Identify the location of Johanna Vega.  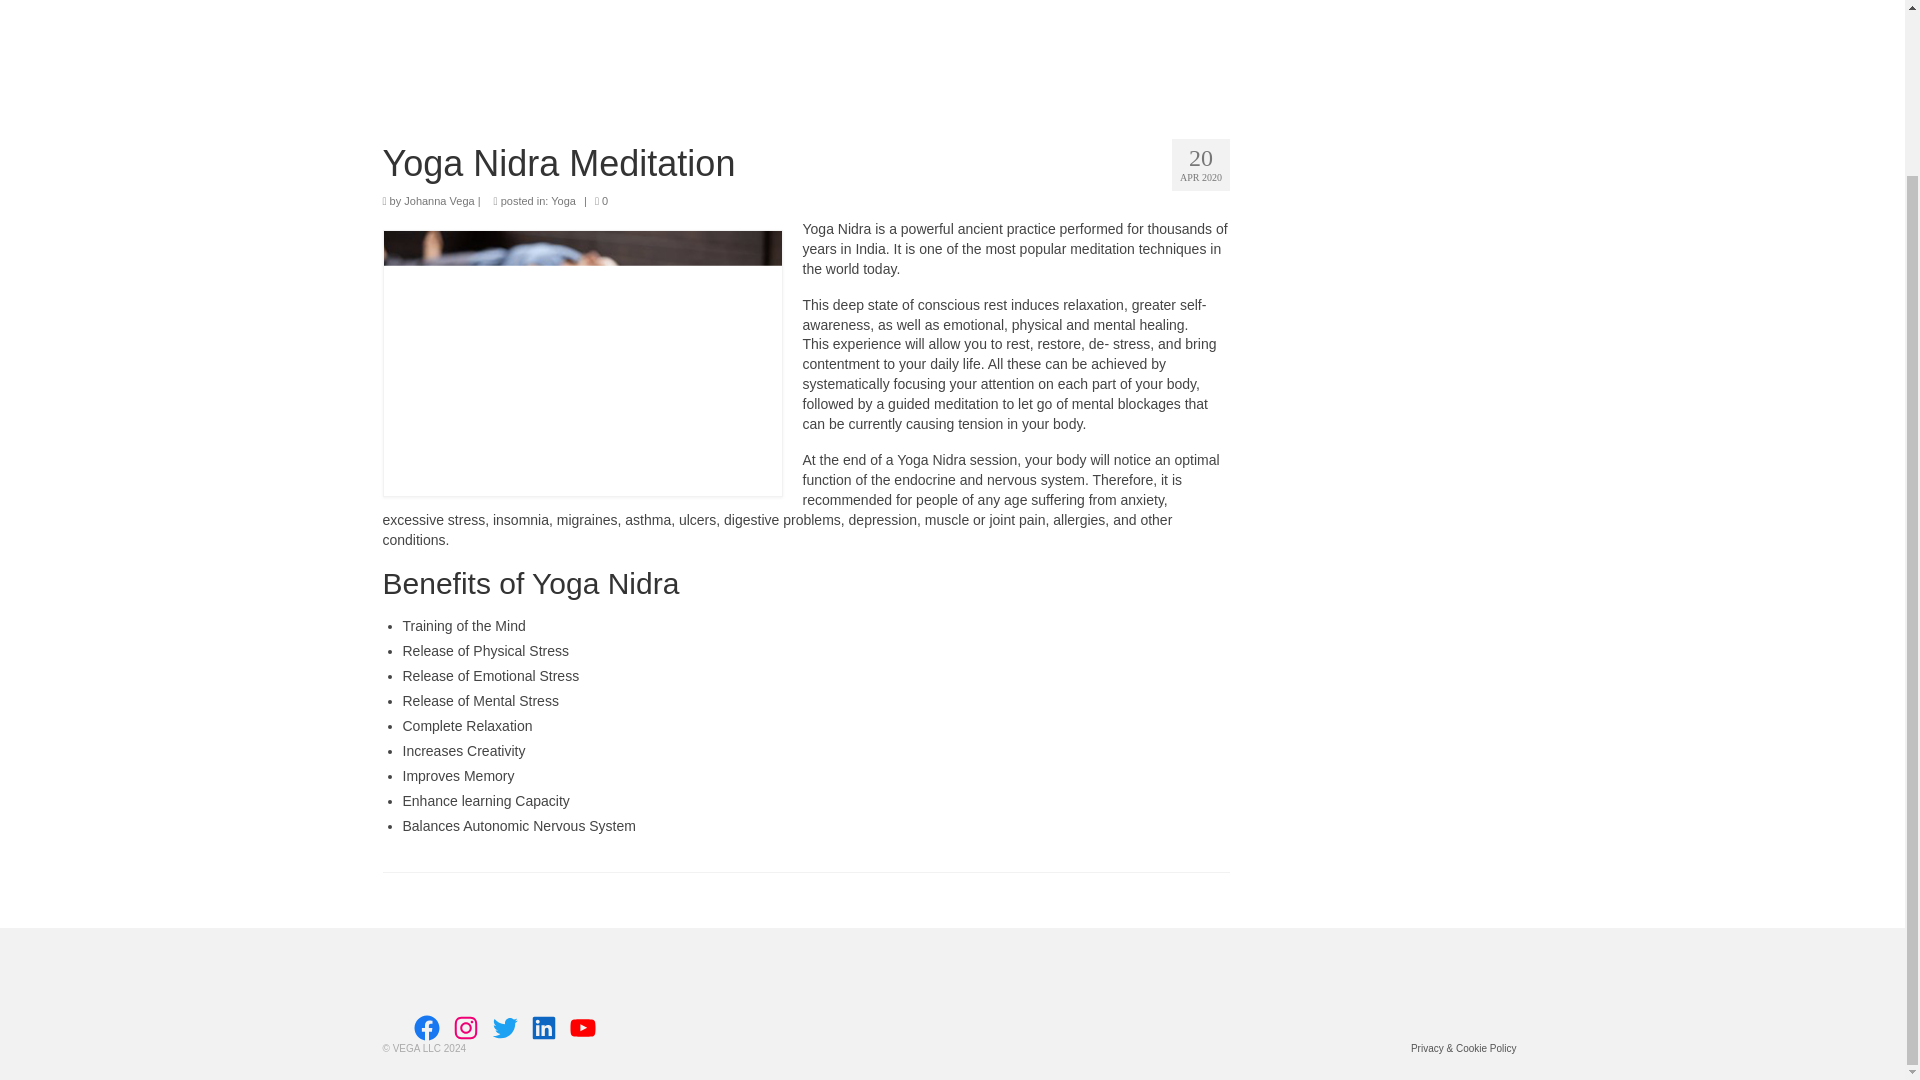
(438, 201).